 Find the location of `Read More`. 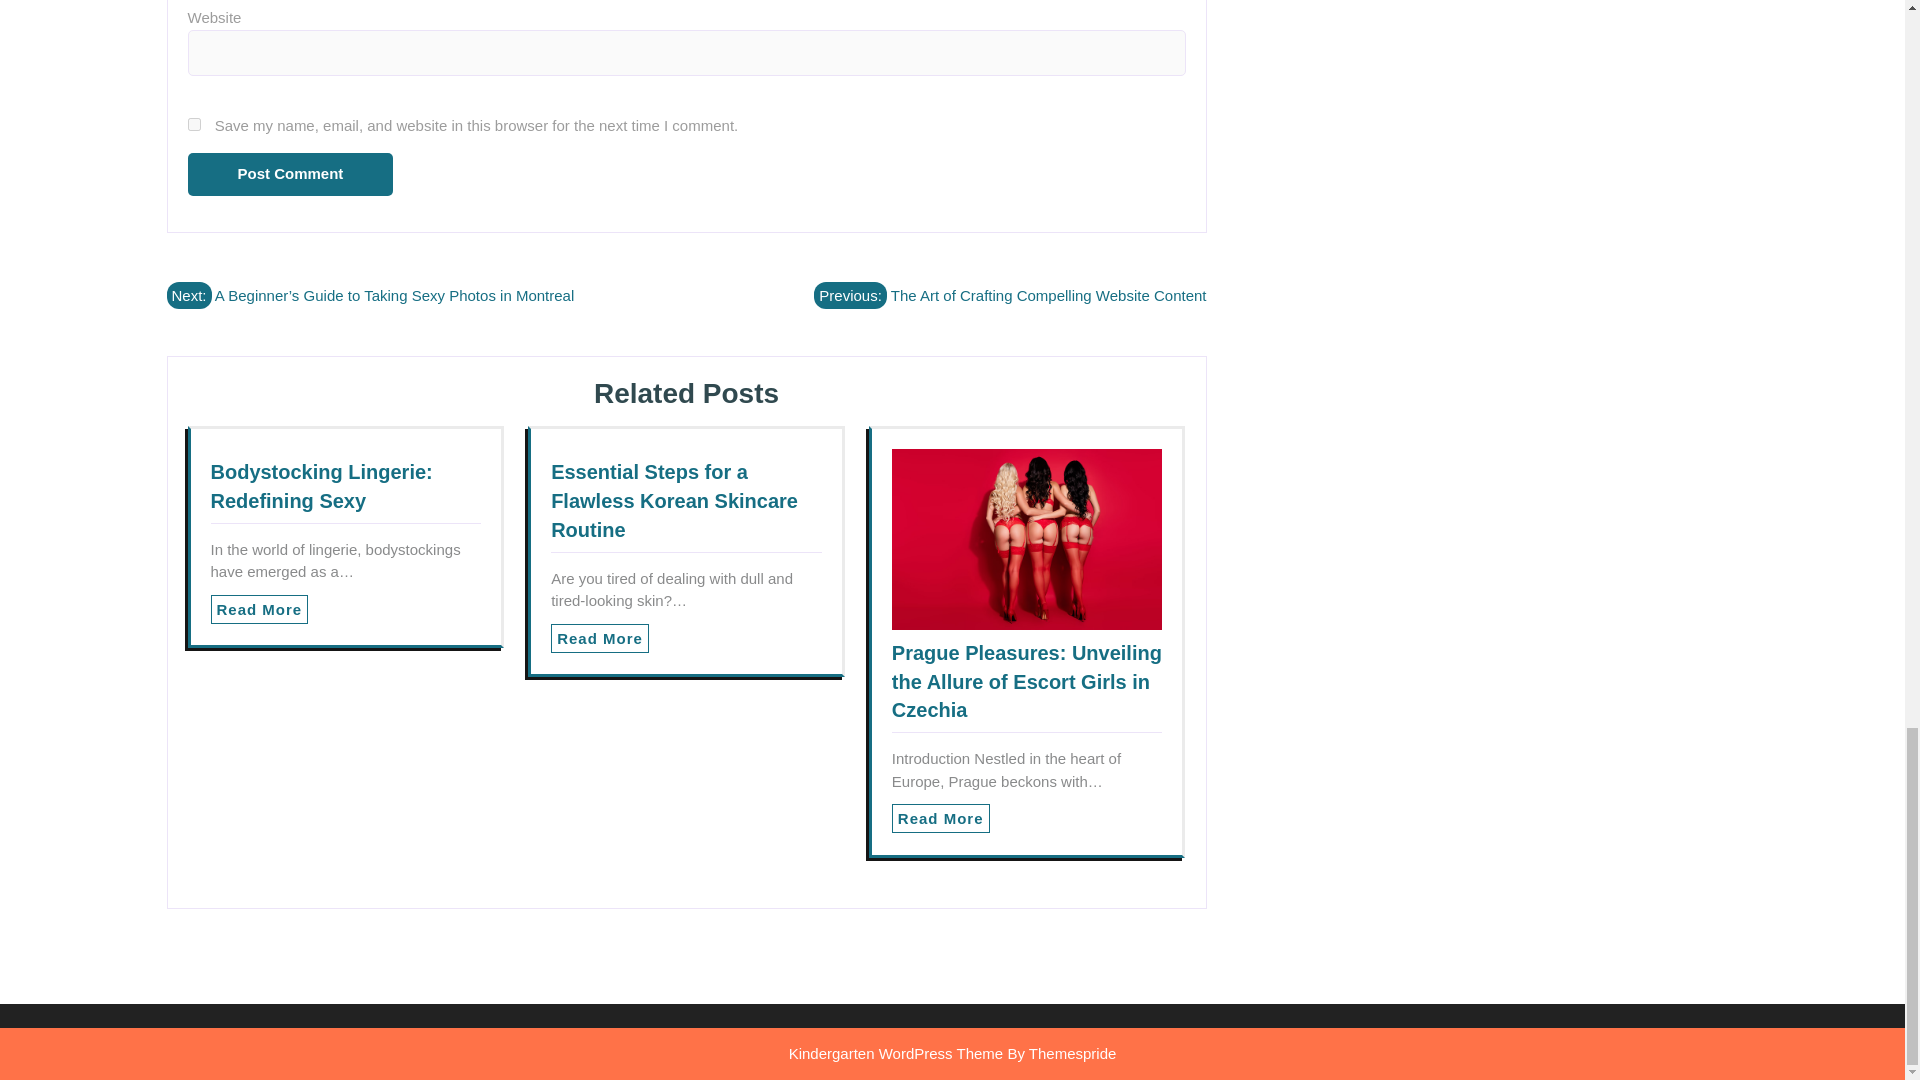

Read More is located at coordinates (258, 610).